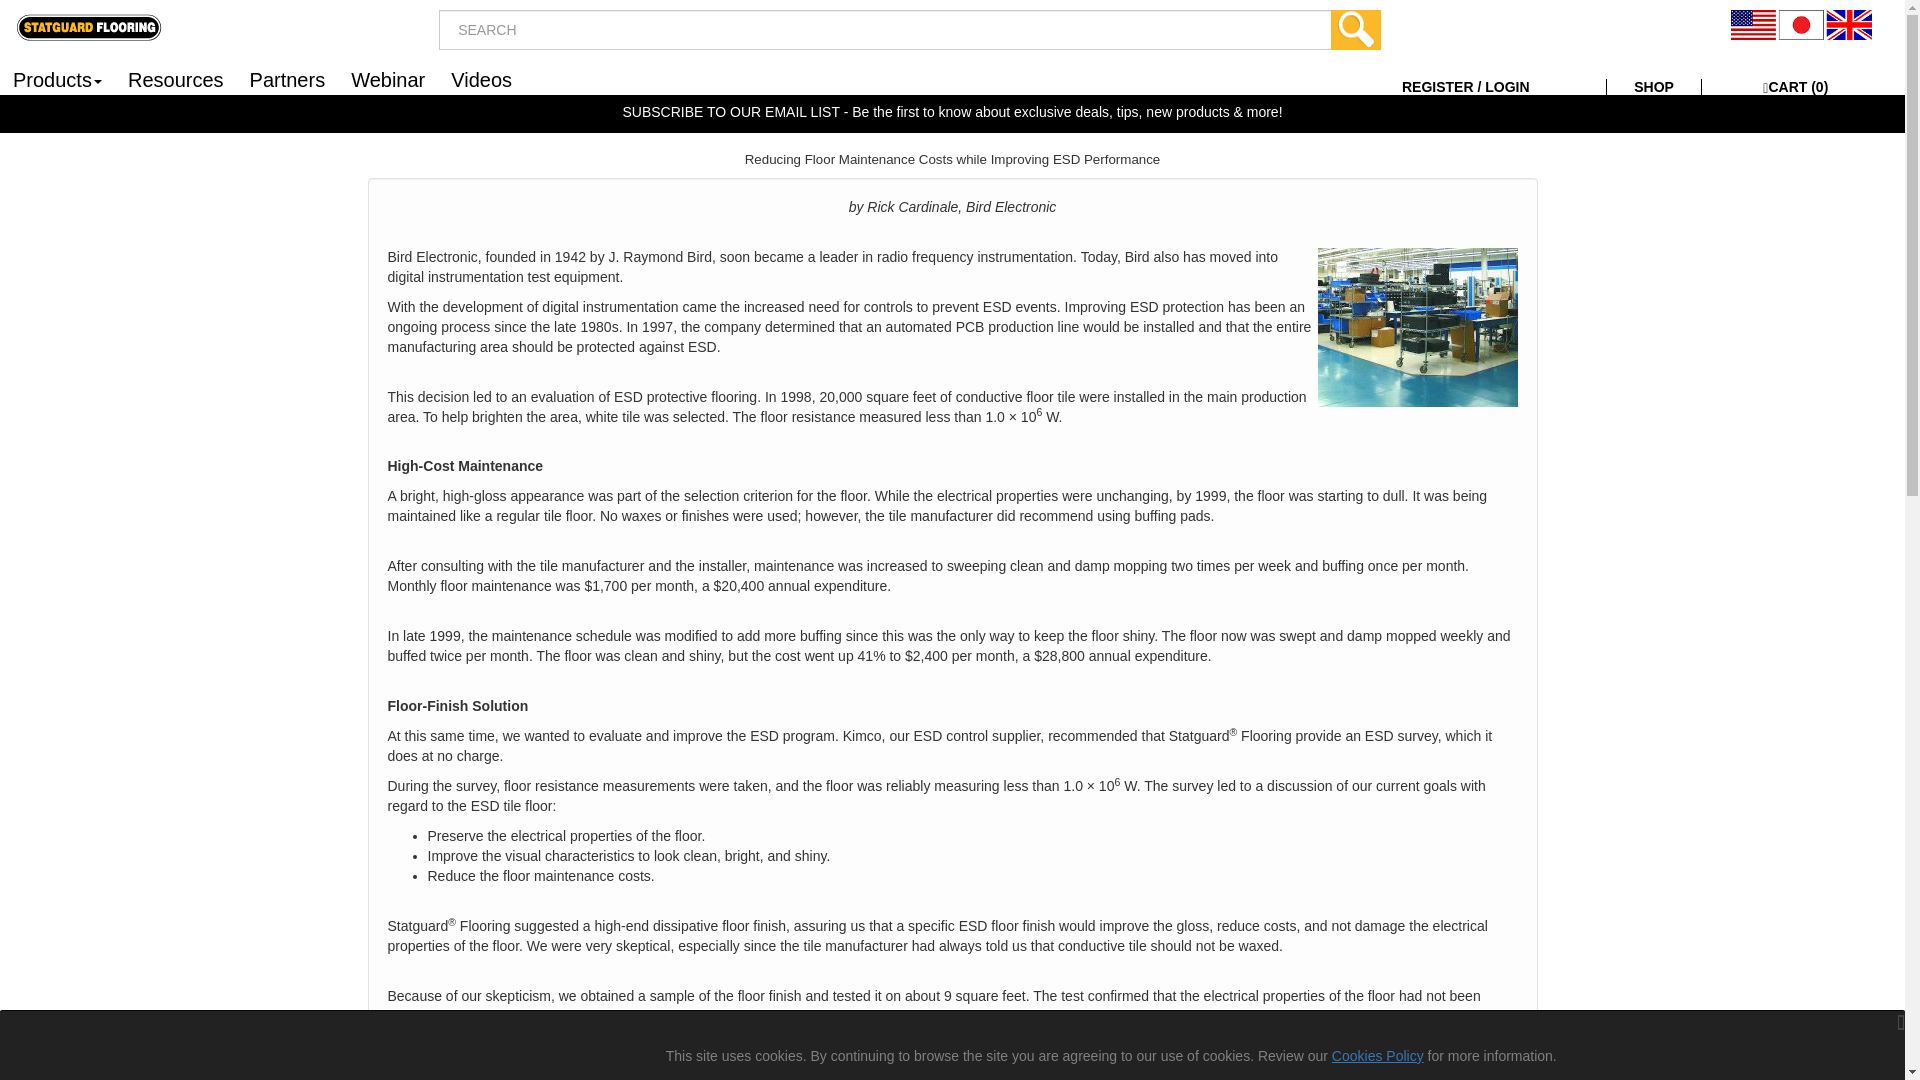 Image resolution: width=1920 pixels, height=1080 pixels. Describe the element at coordinates (1355, 29) in the screenshot. I see `Click to Search` at that location.